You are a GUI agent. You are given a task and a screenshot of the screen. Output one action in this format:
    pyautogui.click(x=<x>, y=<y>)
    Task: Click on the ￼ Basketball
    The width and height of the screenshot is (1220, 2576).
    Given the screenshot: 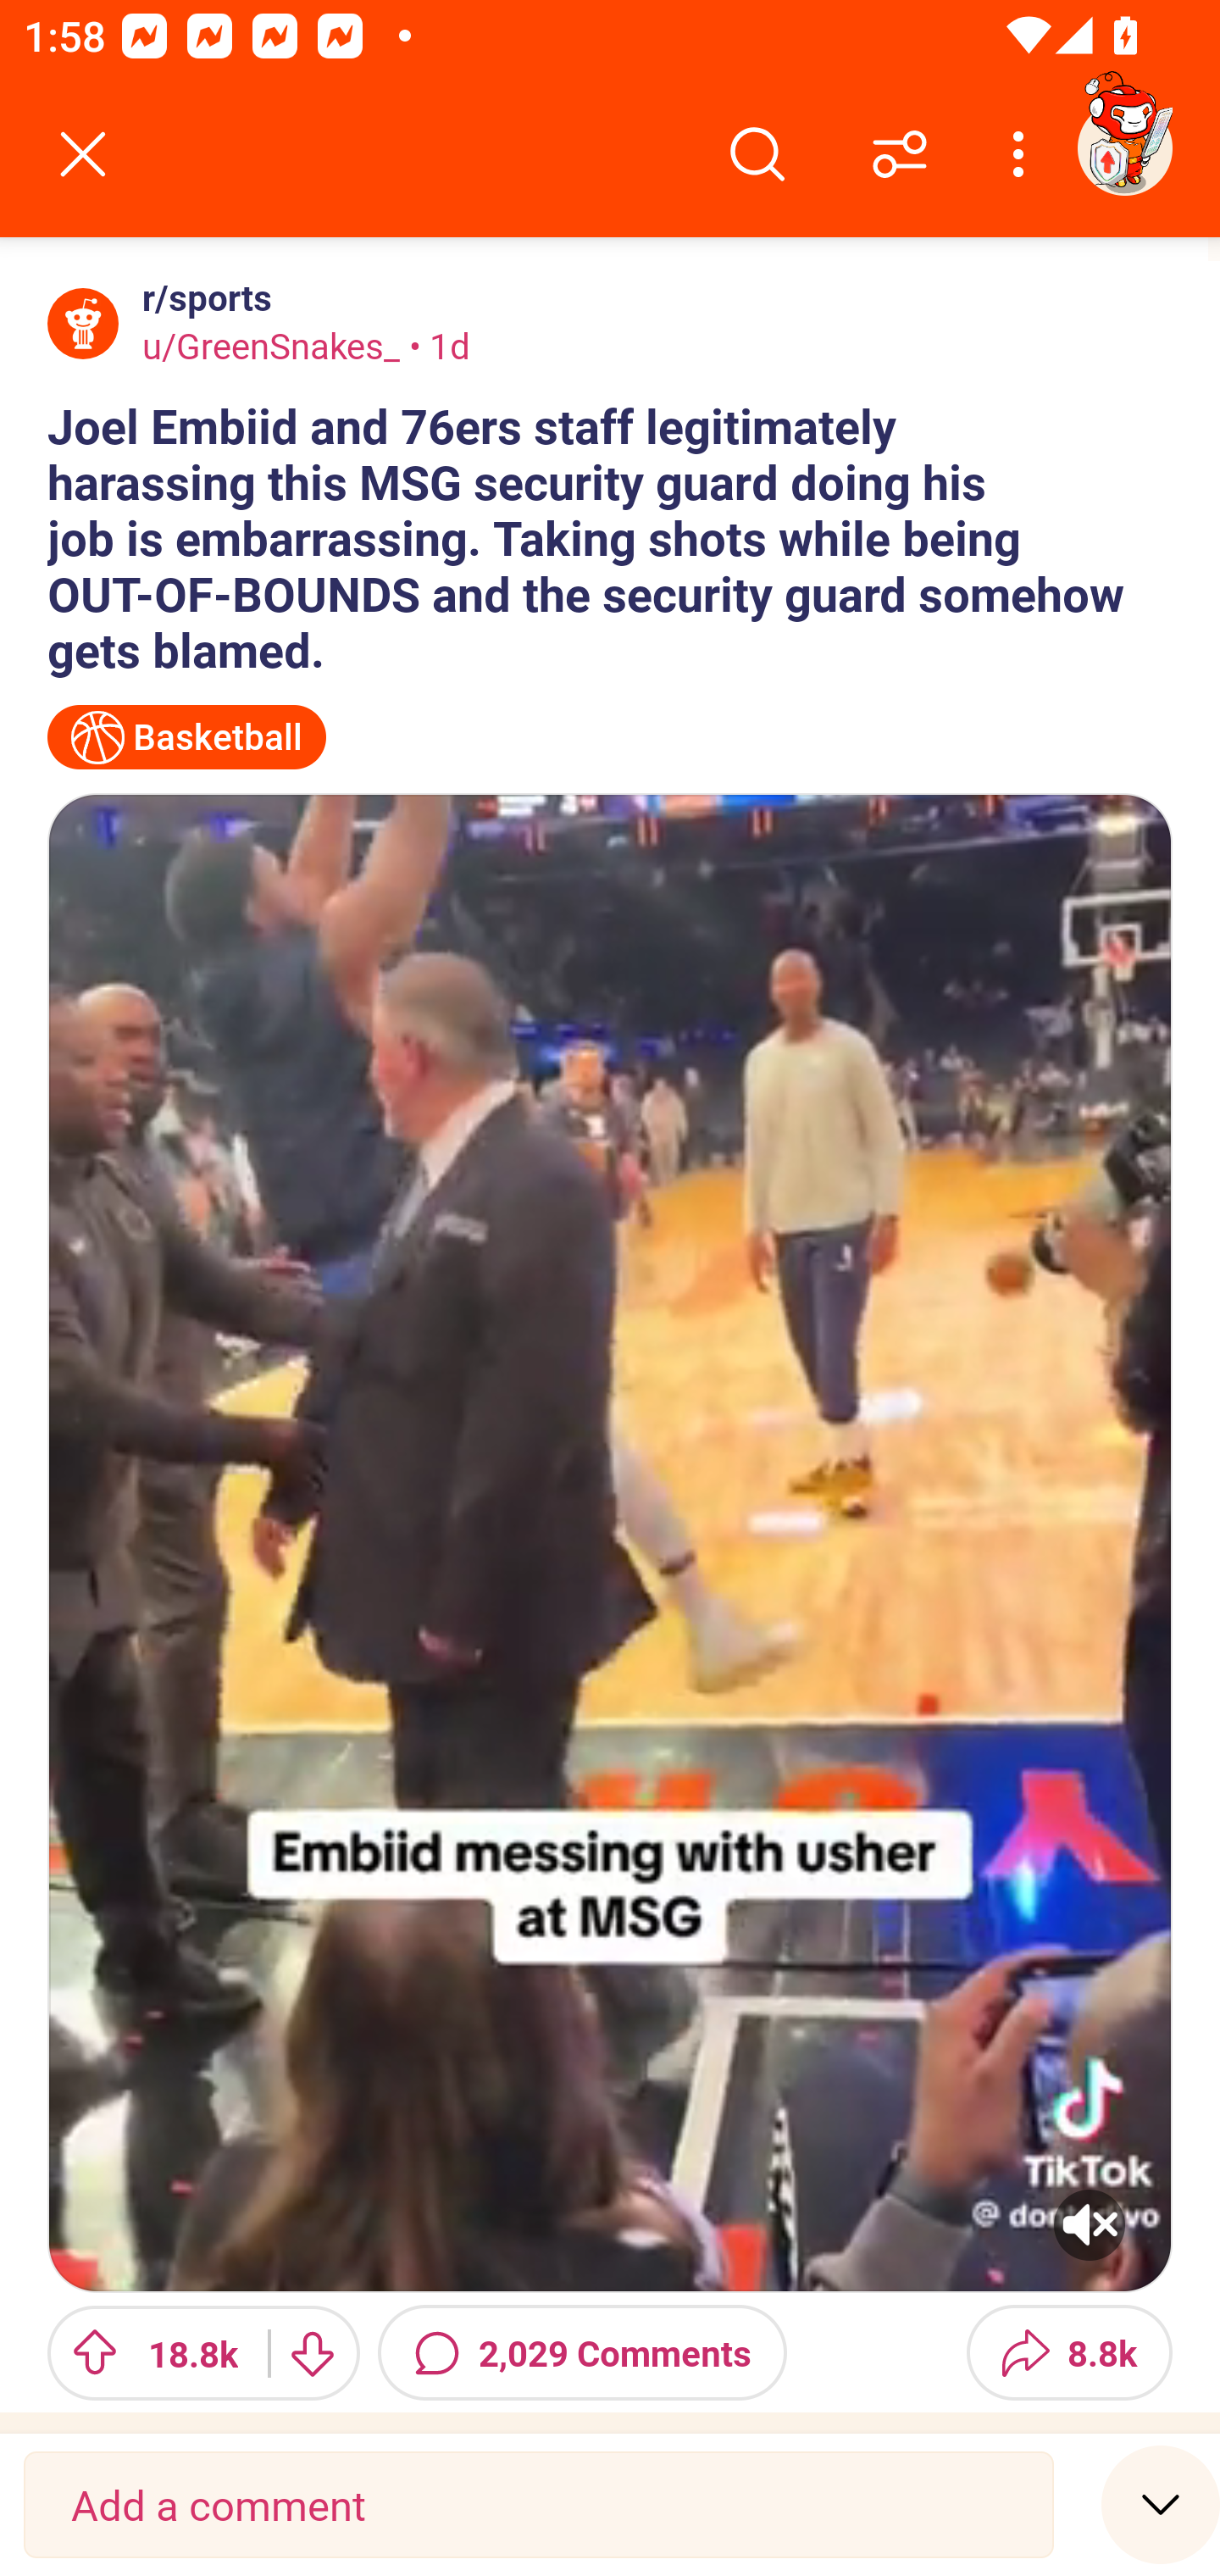 What is the action you would take?
    pyautogui.click(x=186, y=737)
    